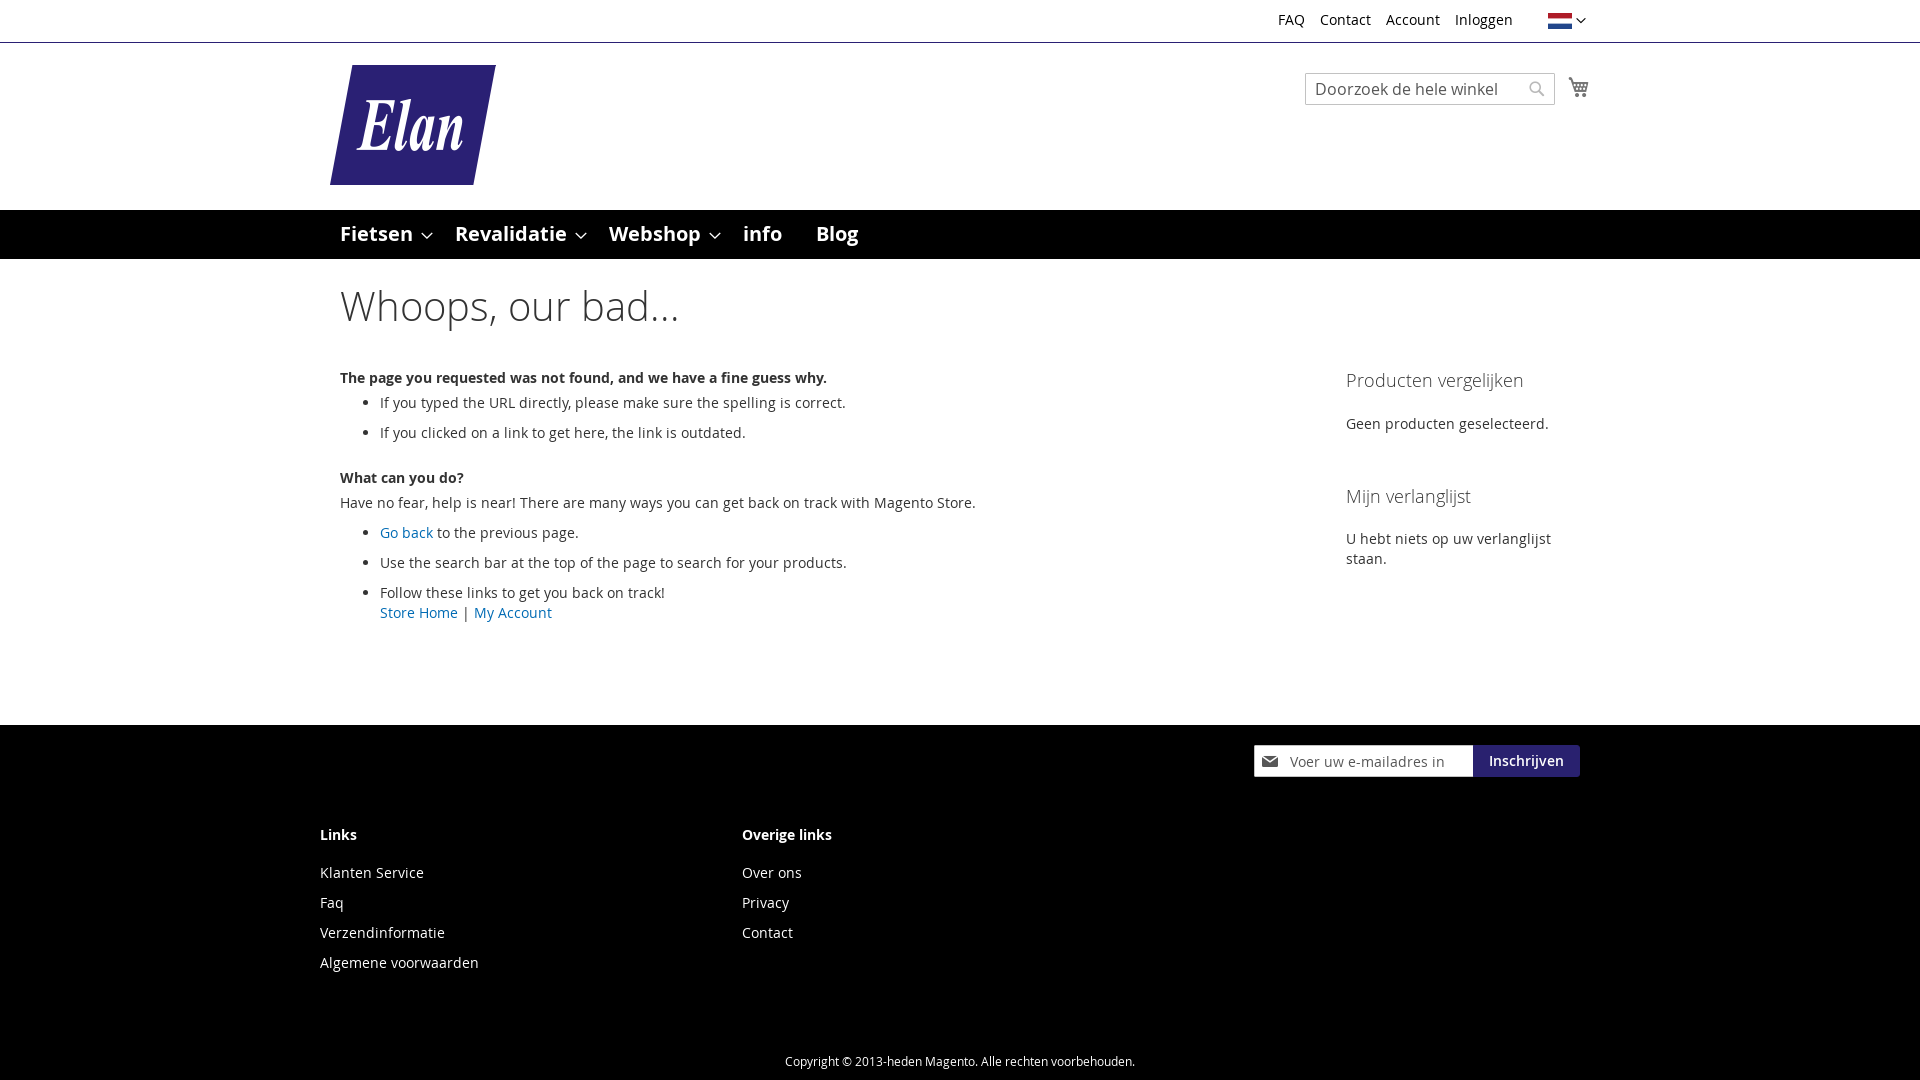 The width and height of the screenshot is (1920, 1080). What do you see at coordinates (659, 234) in the screenshot?
I see `Webshop` at bounding box center [659, 234].